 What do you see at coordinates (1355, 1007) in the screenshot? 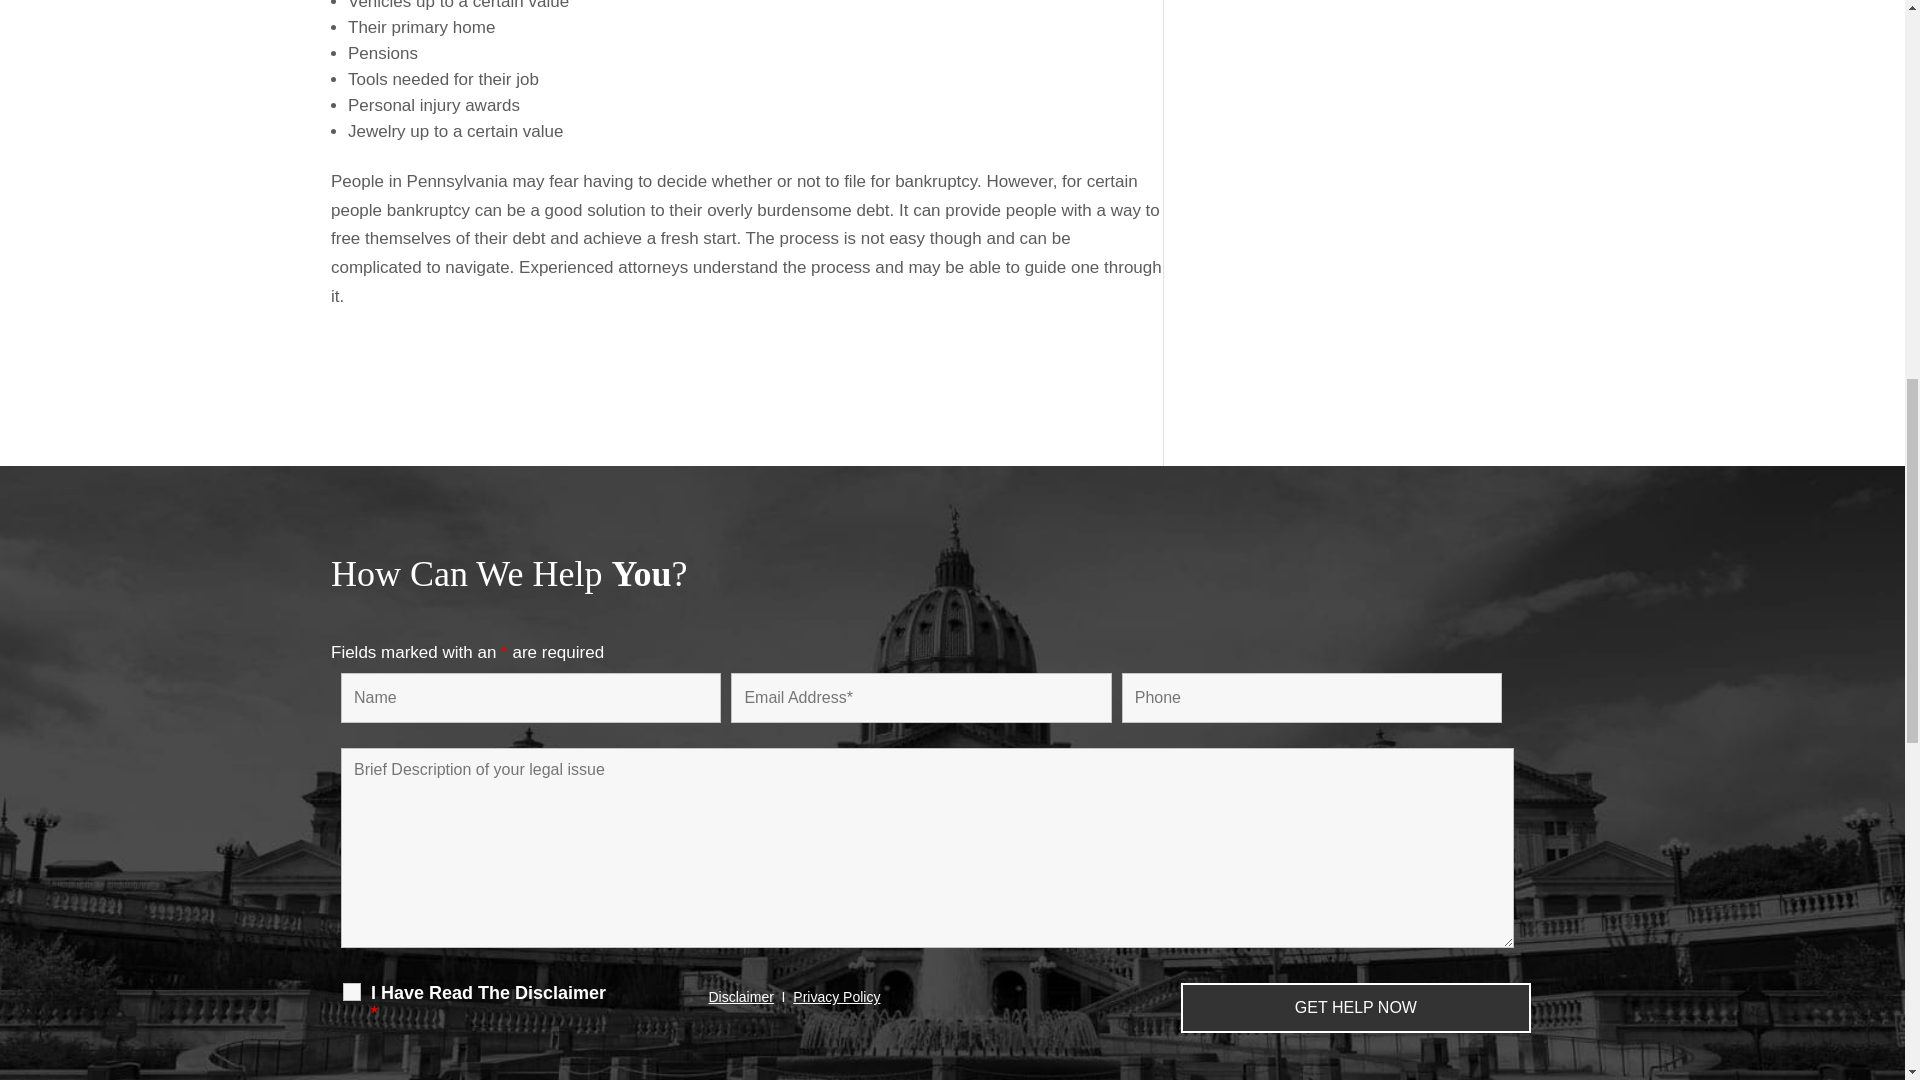
I see `GET HELP NOW` at bounding box center [1355, 1007].